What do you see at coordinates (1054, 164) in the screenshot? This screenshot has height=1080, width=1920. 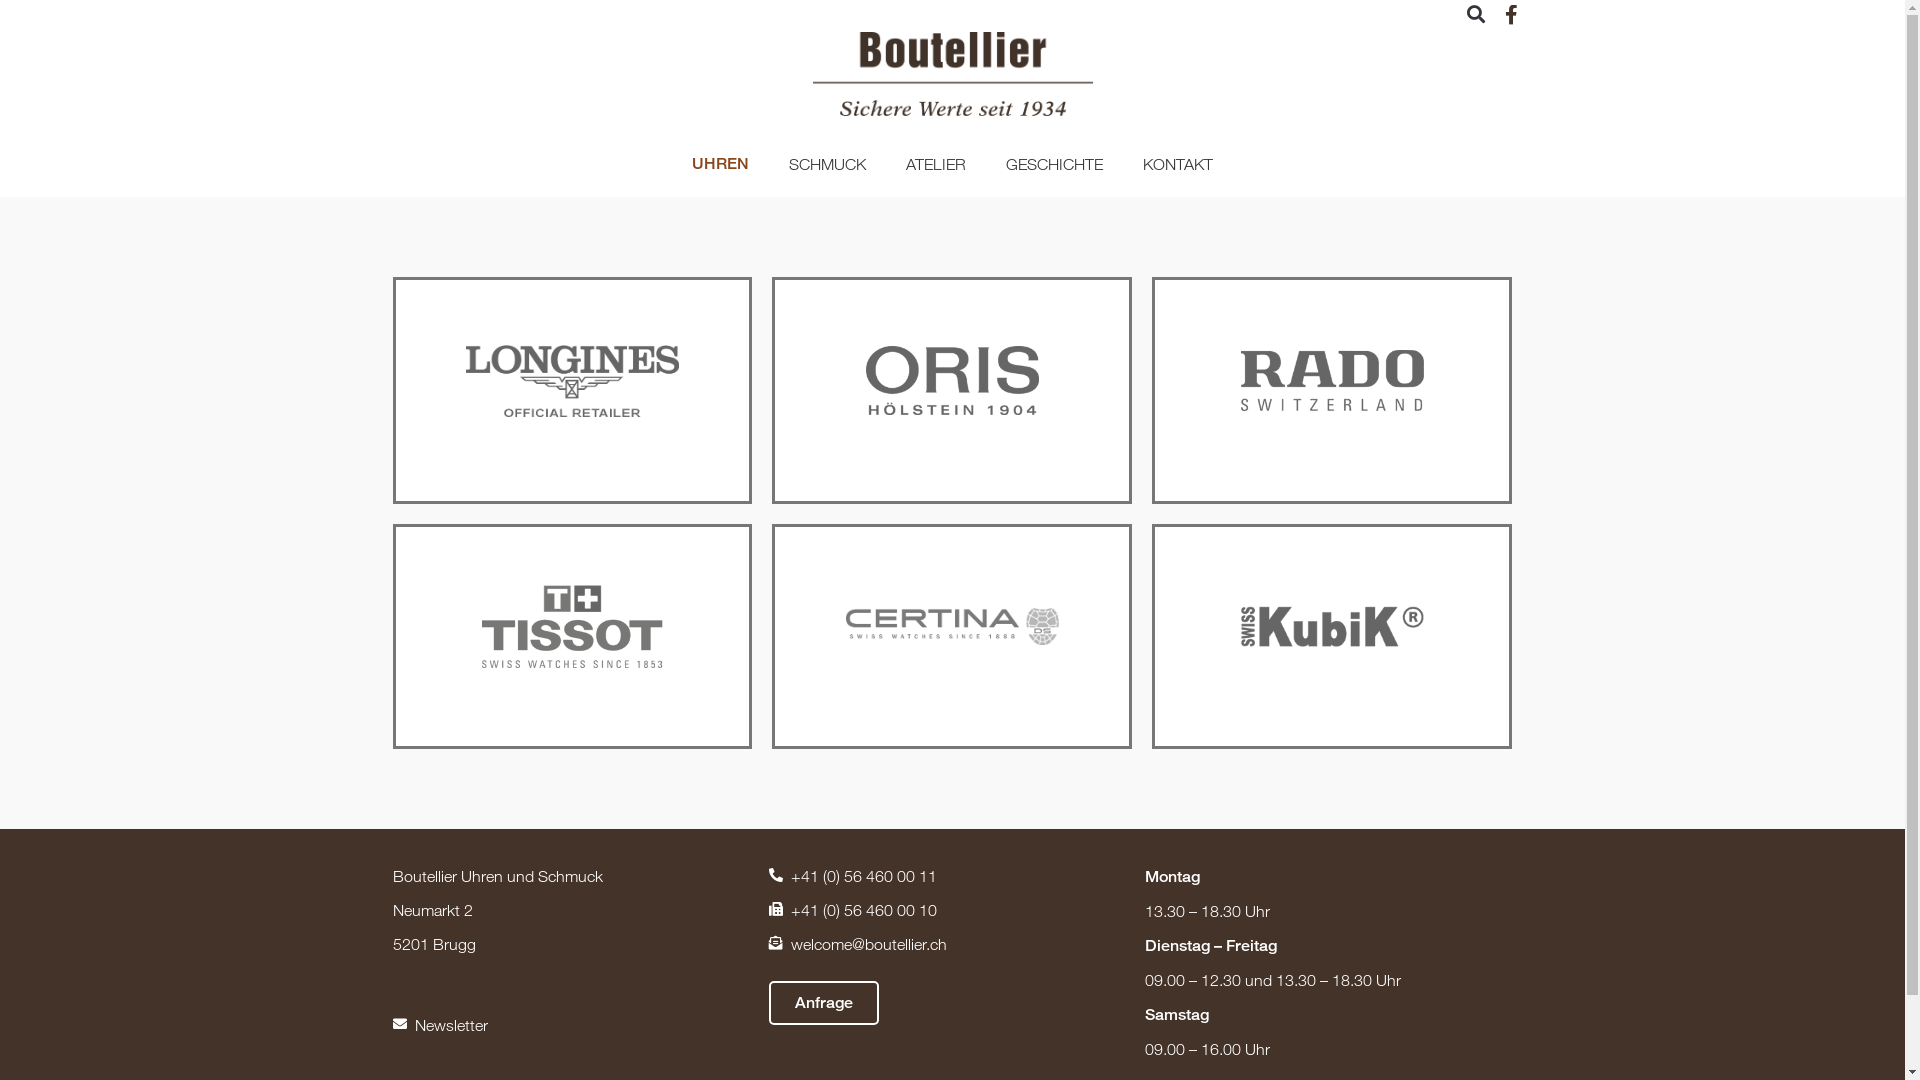 I see `GESCHICHTE` at bounding box center [1054, 164].